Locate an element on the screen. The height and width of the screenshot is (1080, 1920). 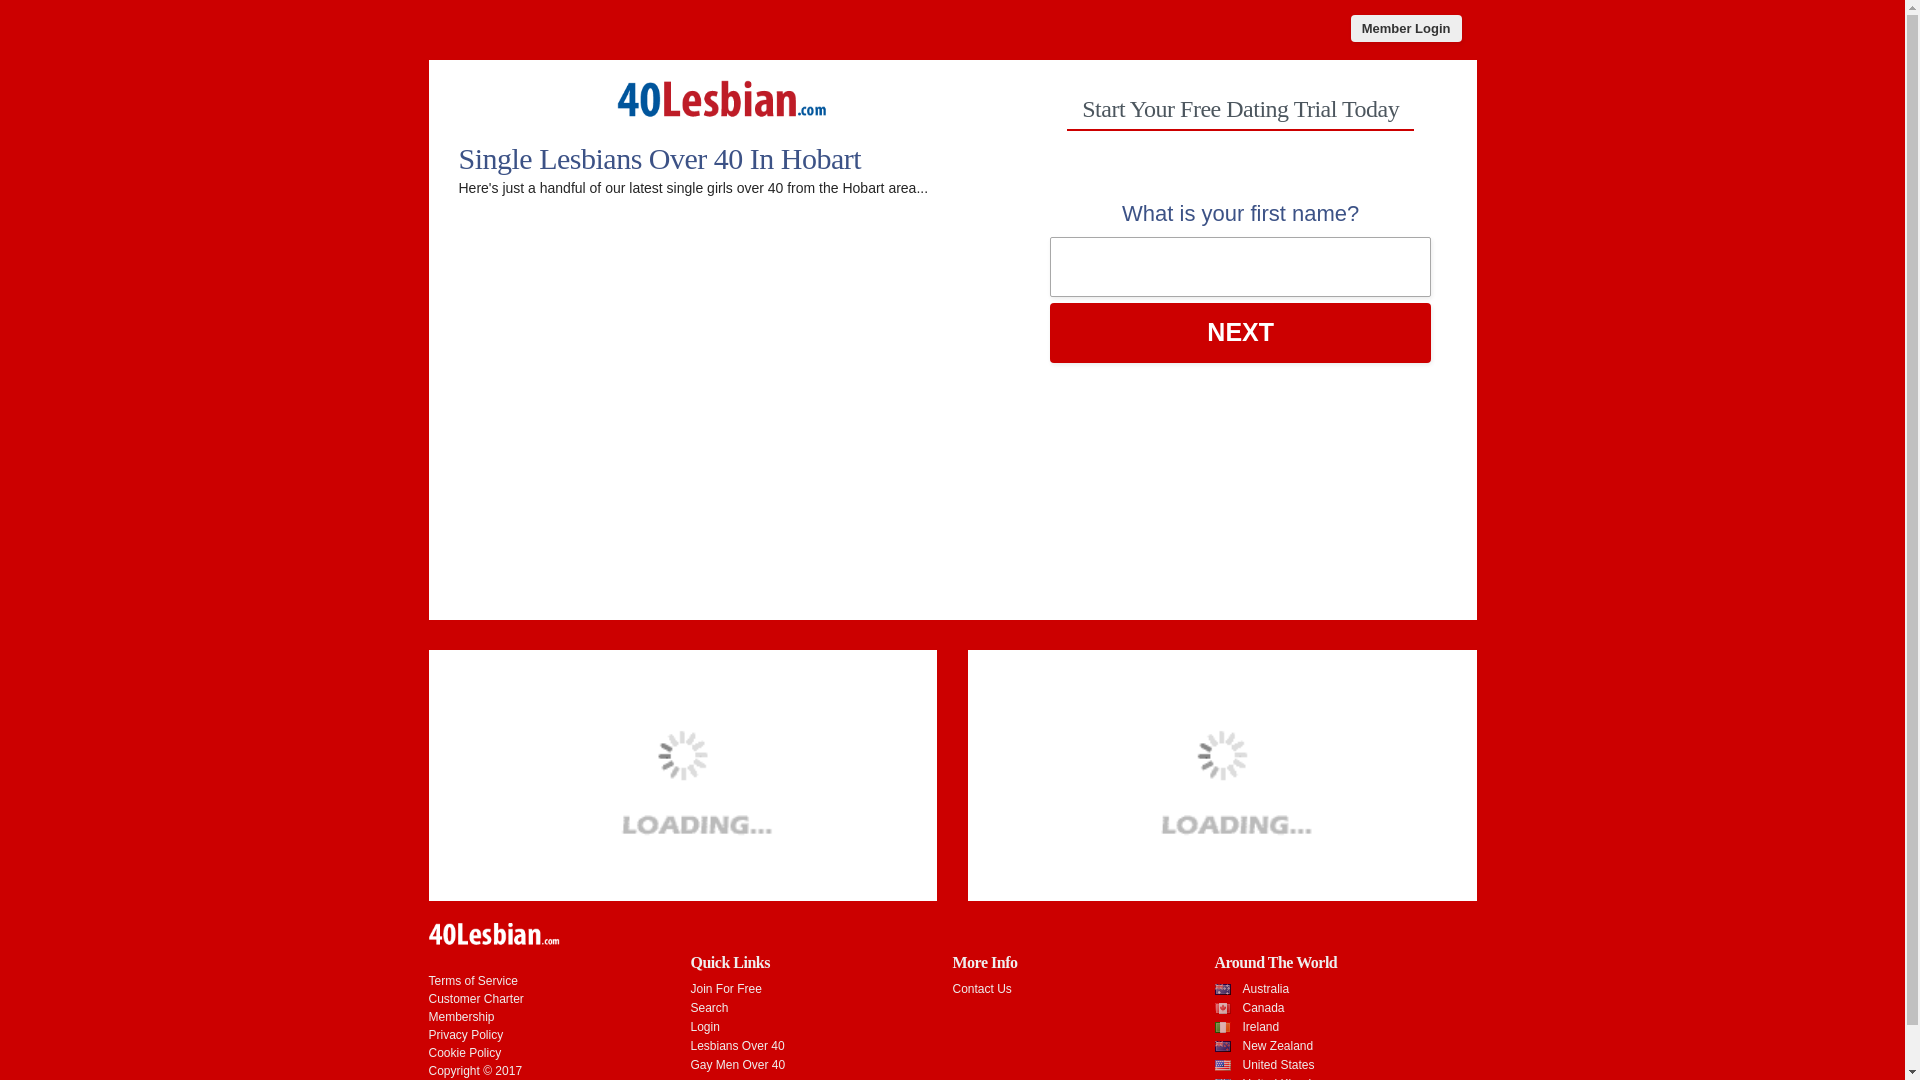
Lesbians Over 40 is located at coordinates (737, 1046).